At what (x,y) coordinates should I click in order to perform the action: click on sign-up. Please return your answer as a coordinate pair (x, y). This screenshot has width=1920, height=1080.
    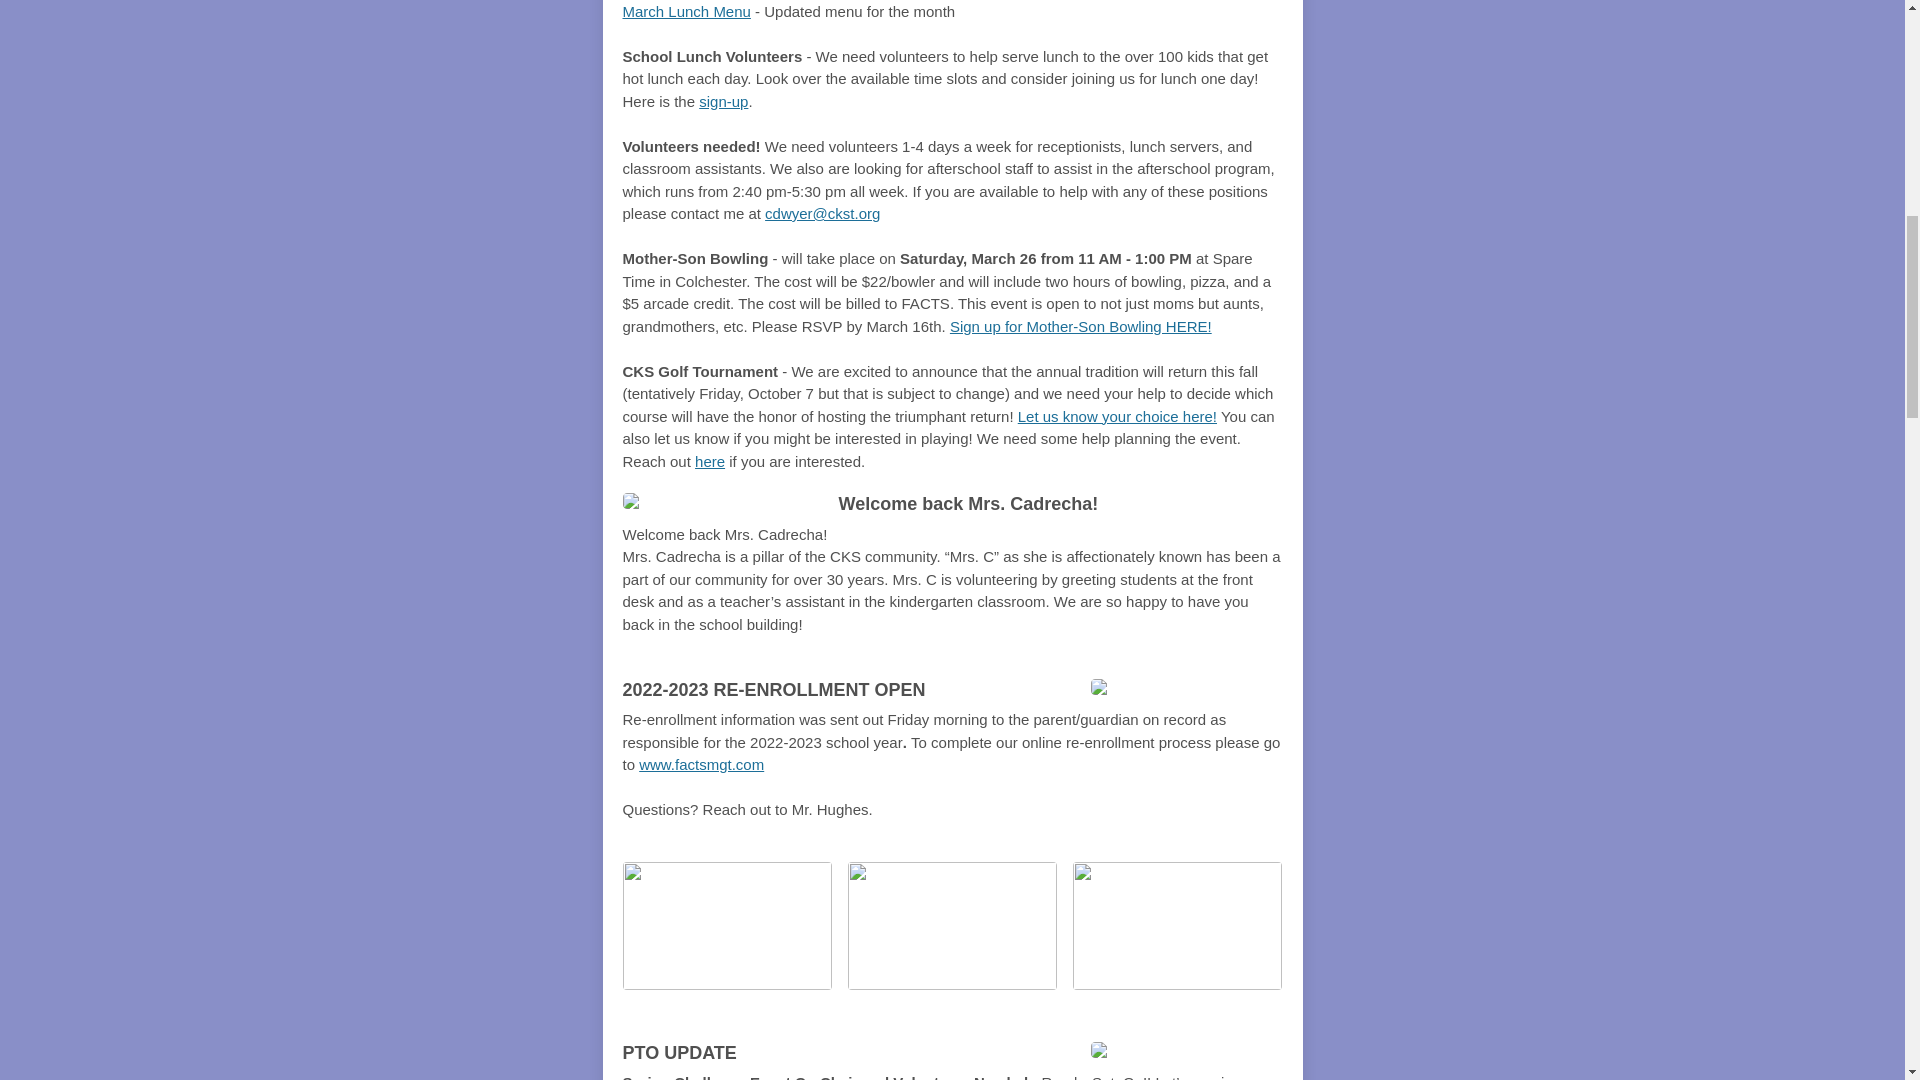
    Looking at the image, I should click on (723, 100).